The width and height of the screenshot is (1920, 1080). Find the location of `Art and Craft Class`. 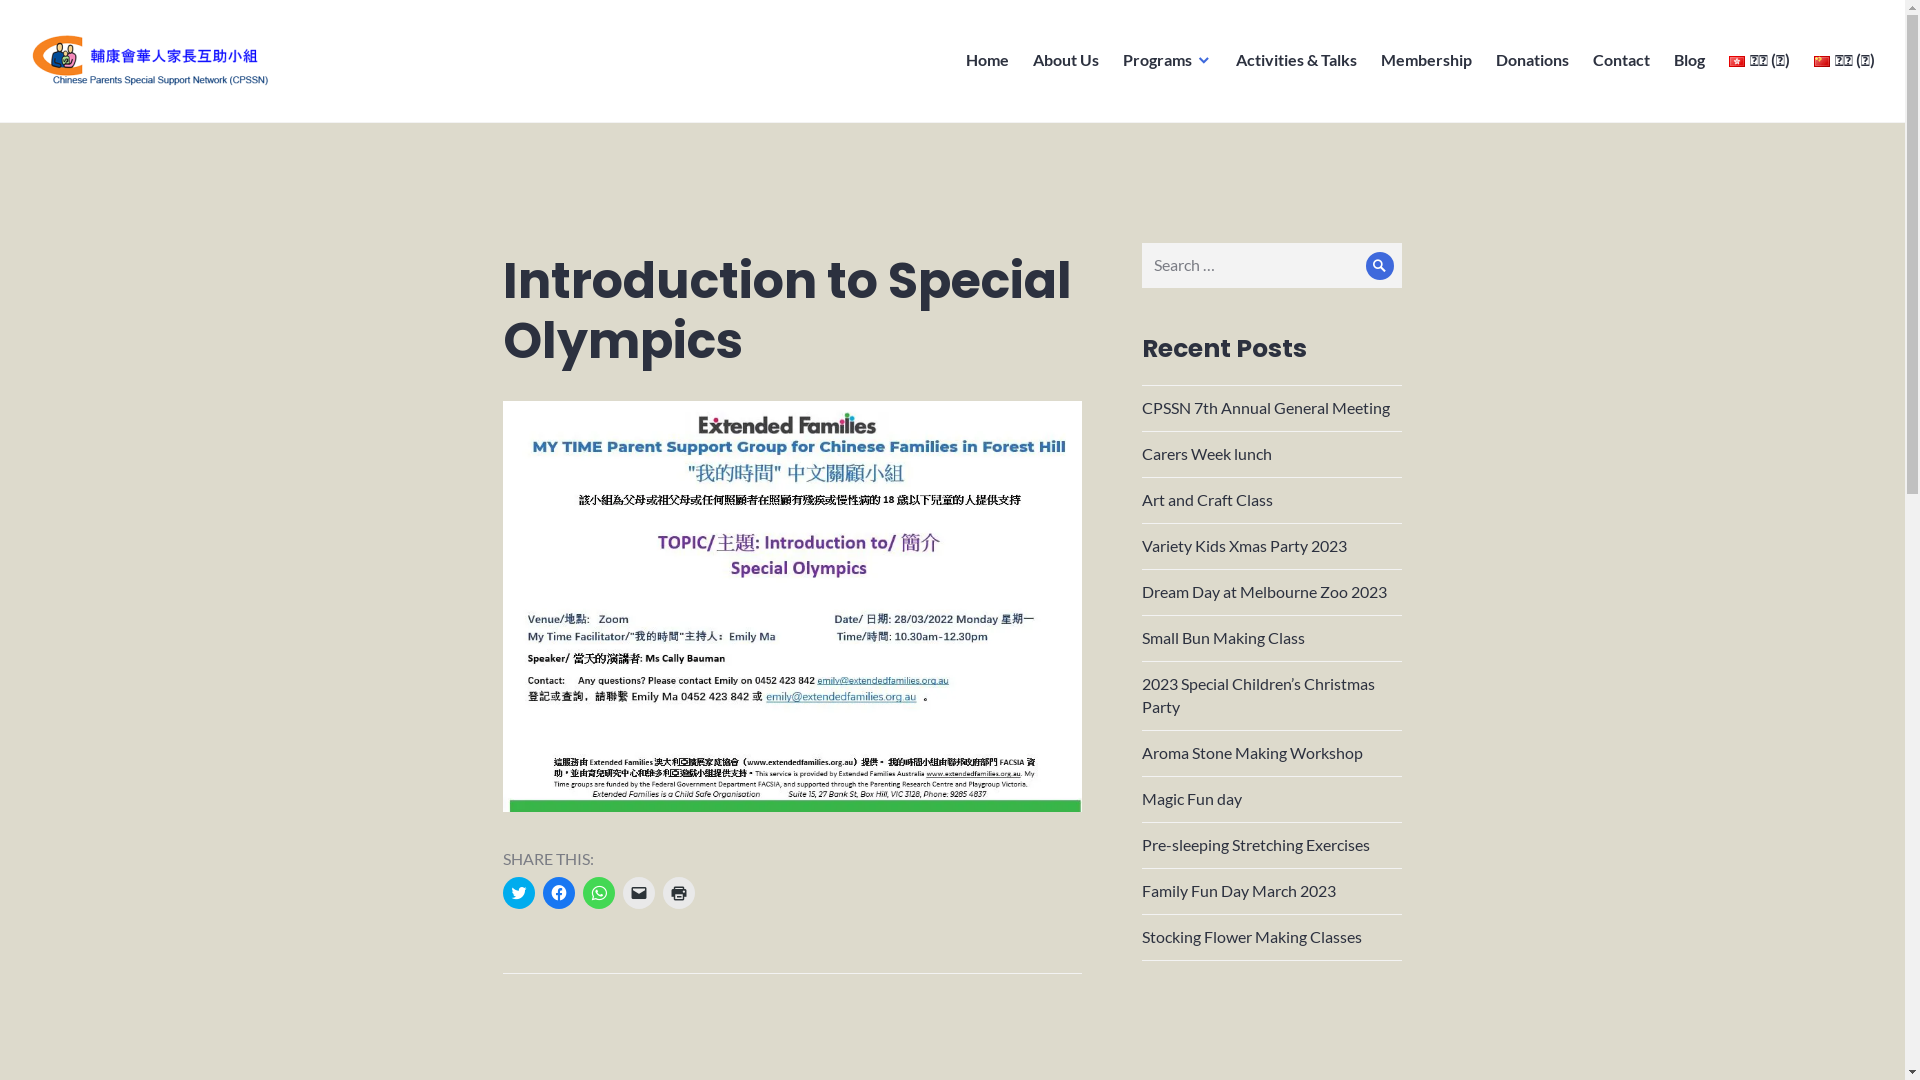

Art and Craft Class is located at coordinates (1208, 499).